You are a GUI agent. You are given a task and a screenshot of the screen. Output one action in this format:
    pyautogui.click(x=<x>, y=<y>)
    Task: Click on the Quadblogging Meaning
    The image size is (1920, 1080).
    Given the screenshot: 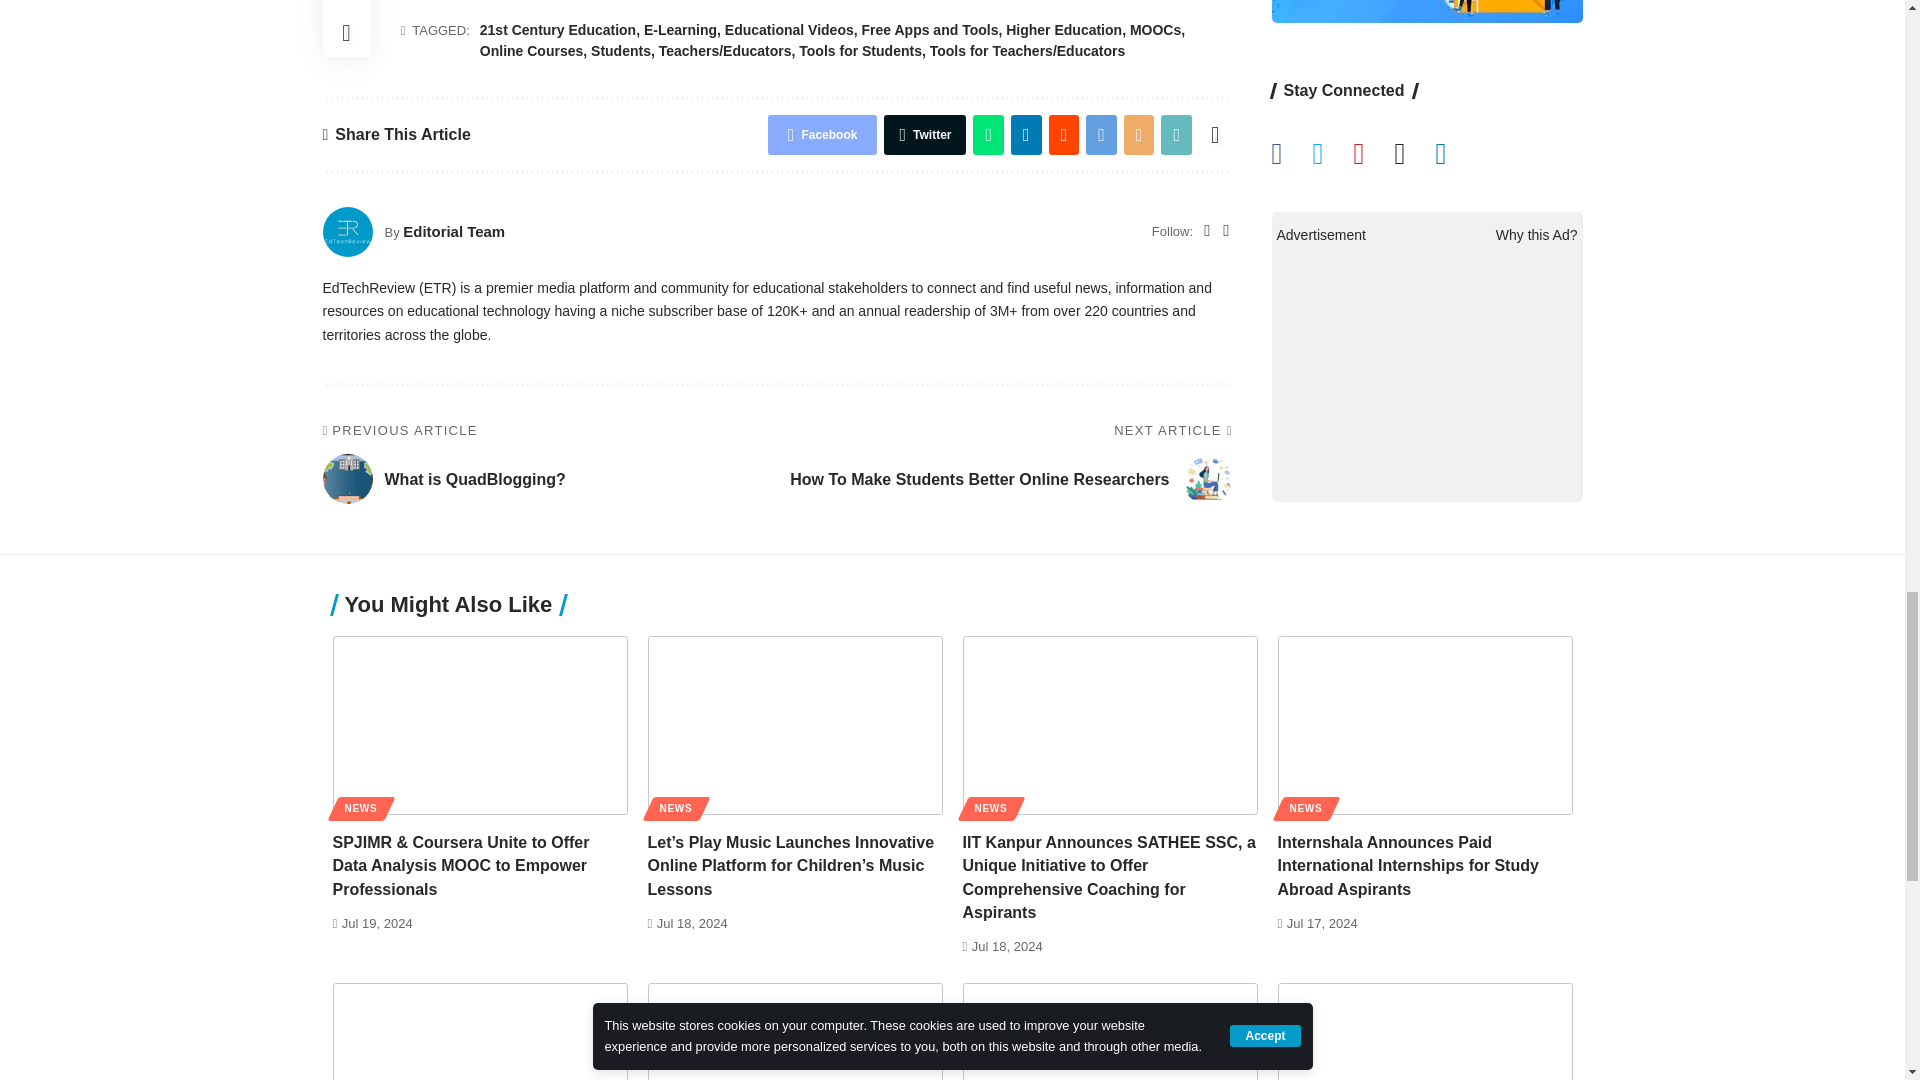 What is the action you would take?
    pyautogui.click(x=347, y=478)
    